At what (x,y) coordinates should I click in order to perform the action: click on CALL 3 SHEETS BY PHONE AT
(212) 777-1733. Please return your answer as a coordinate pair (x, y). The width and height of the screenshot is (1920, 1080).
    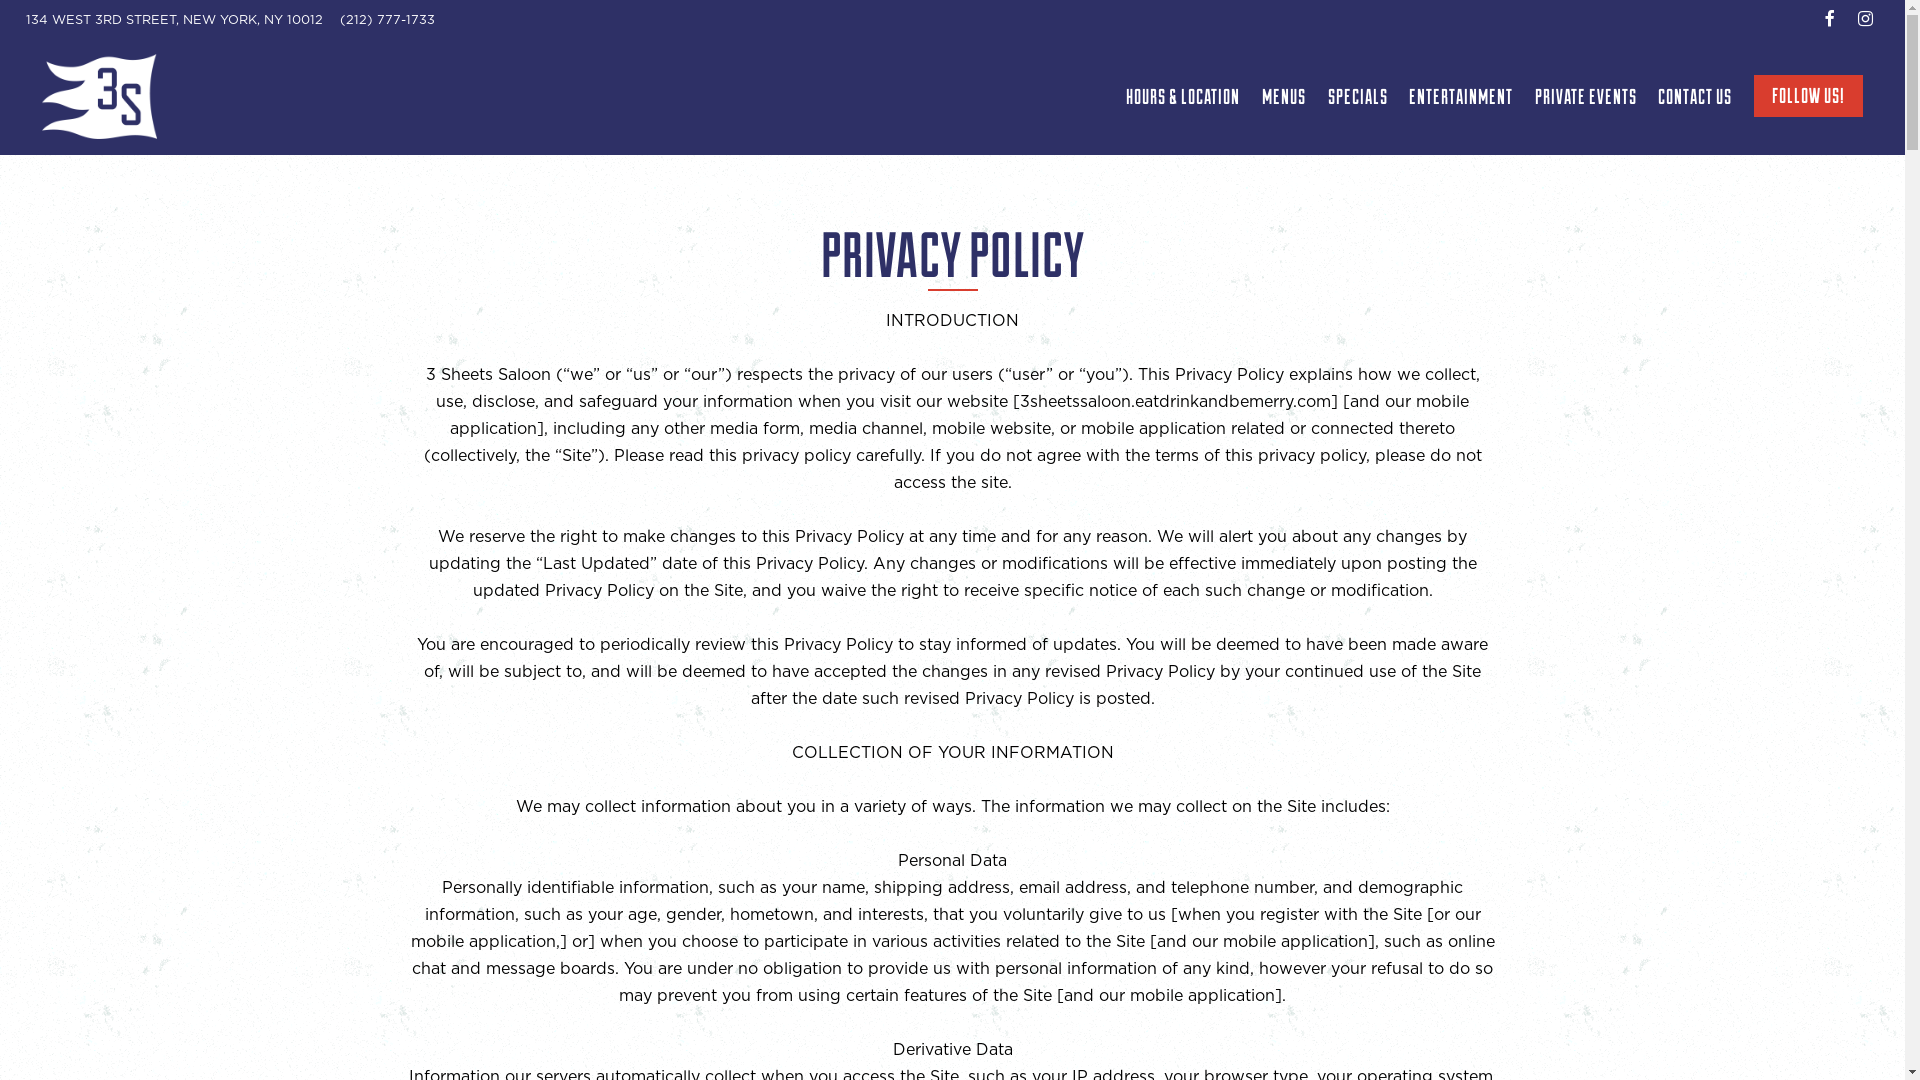
    Looking at the image, I should click on (388, 20).